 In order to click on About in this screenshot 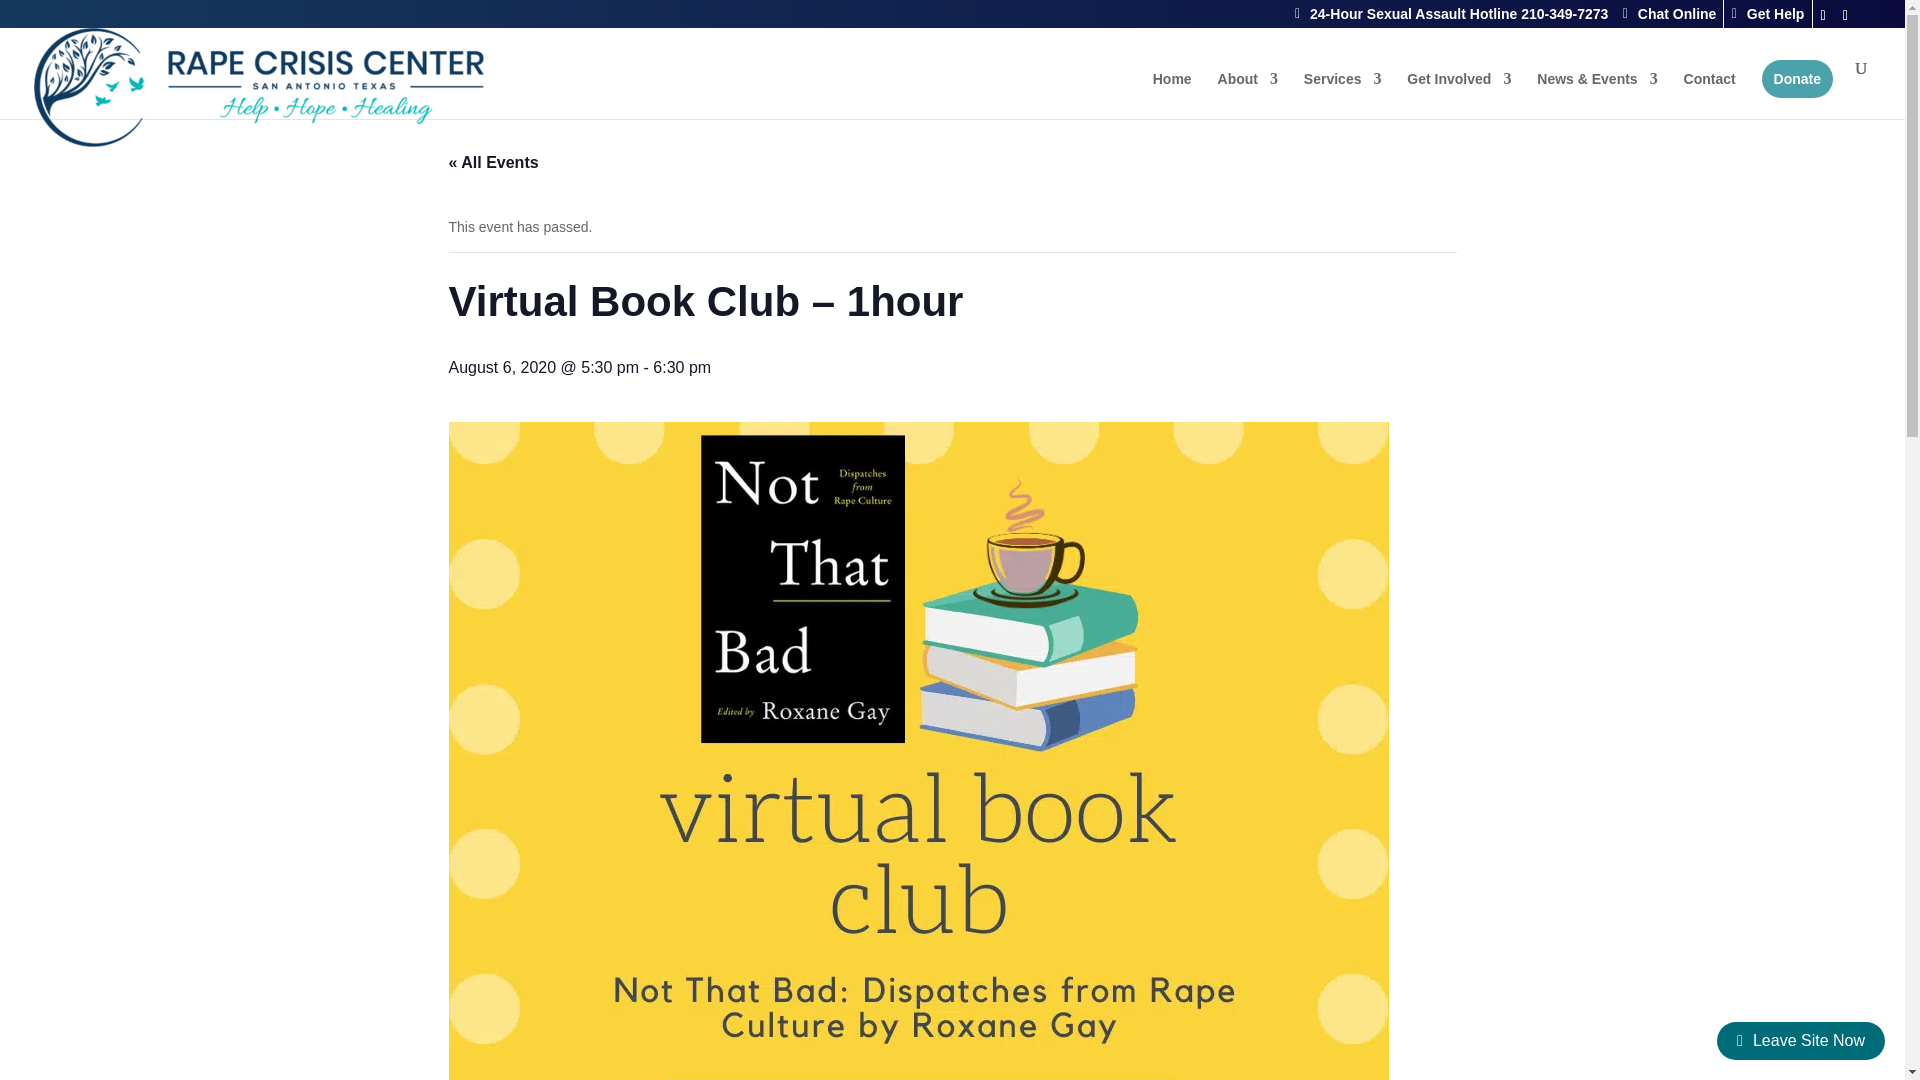, I will do `click(1248, 95)`.